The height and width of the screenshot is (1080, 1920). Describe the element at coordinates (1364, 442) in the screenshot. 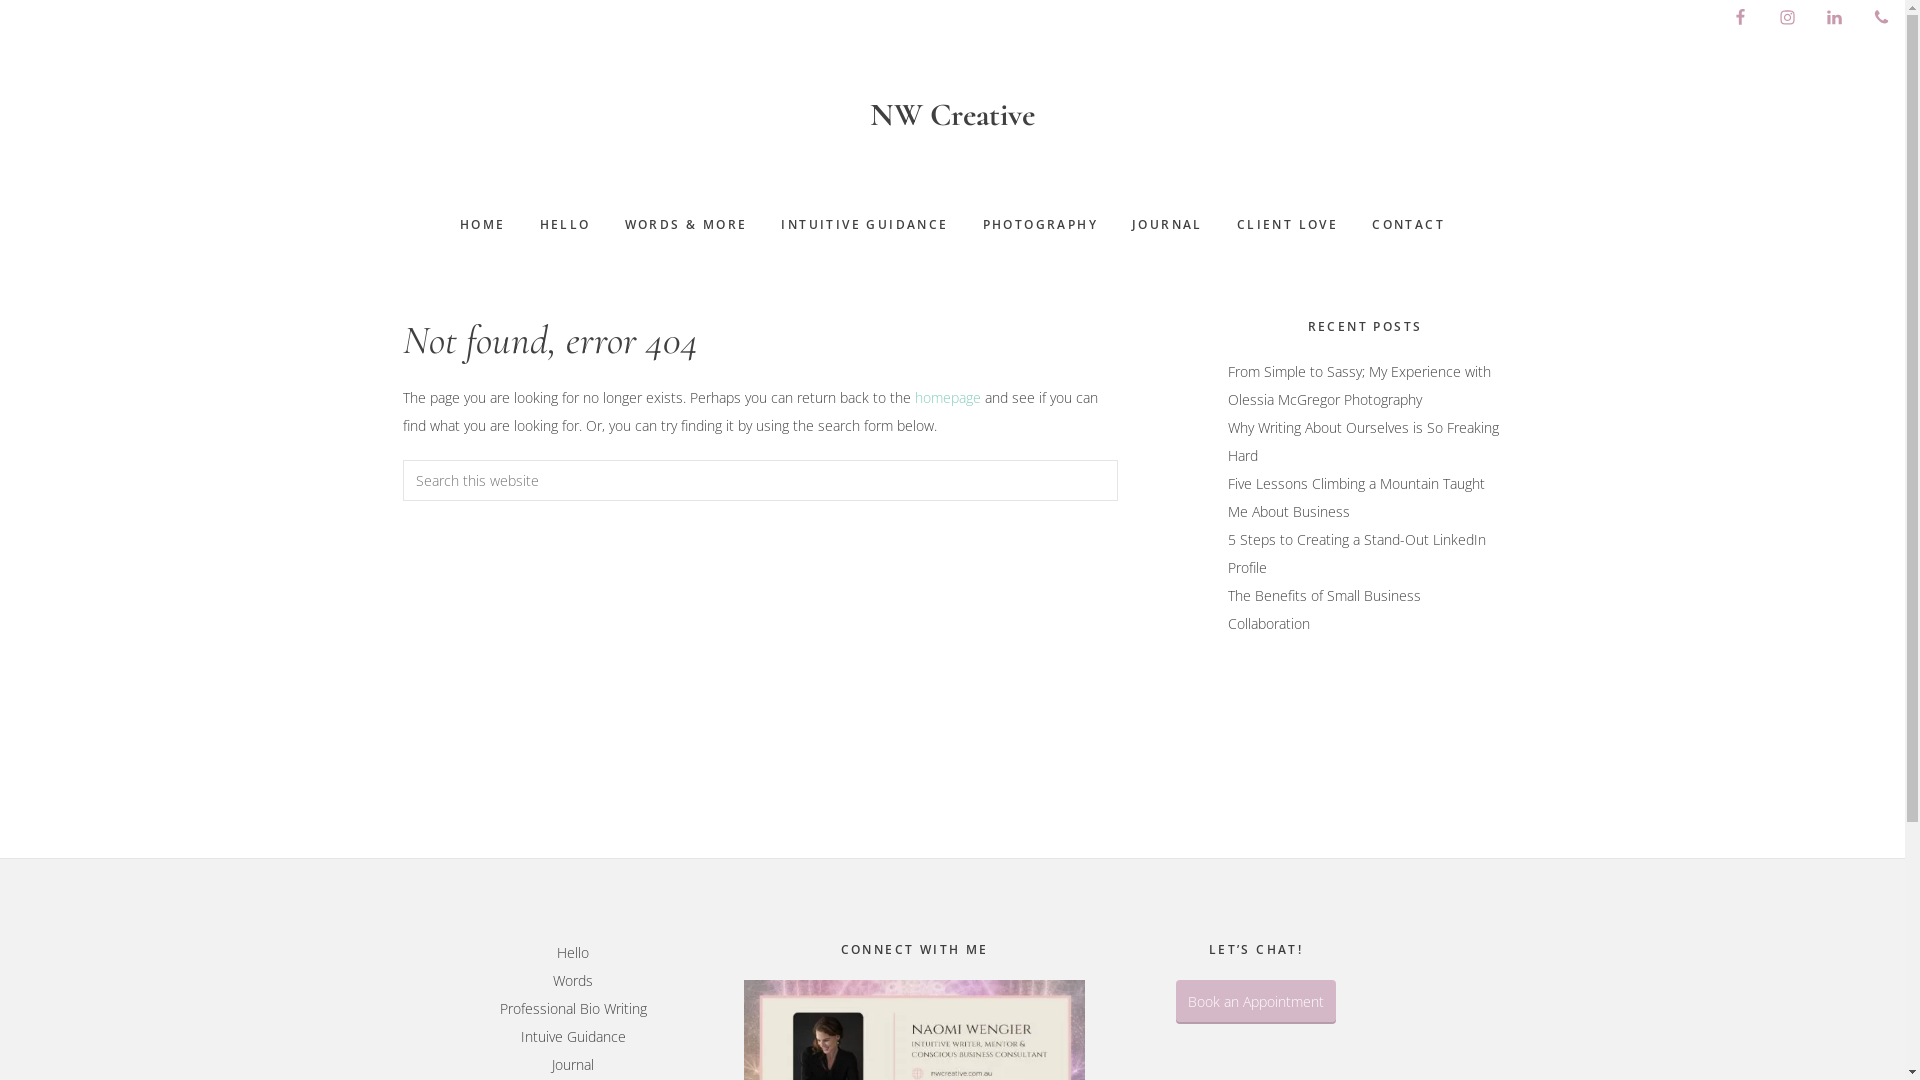

I see `Why Writing About Ourselves is So Freaking Hard` at that location.